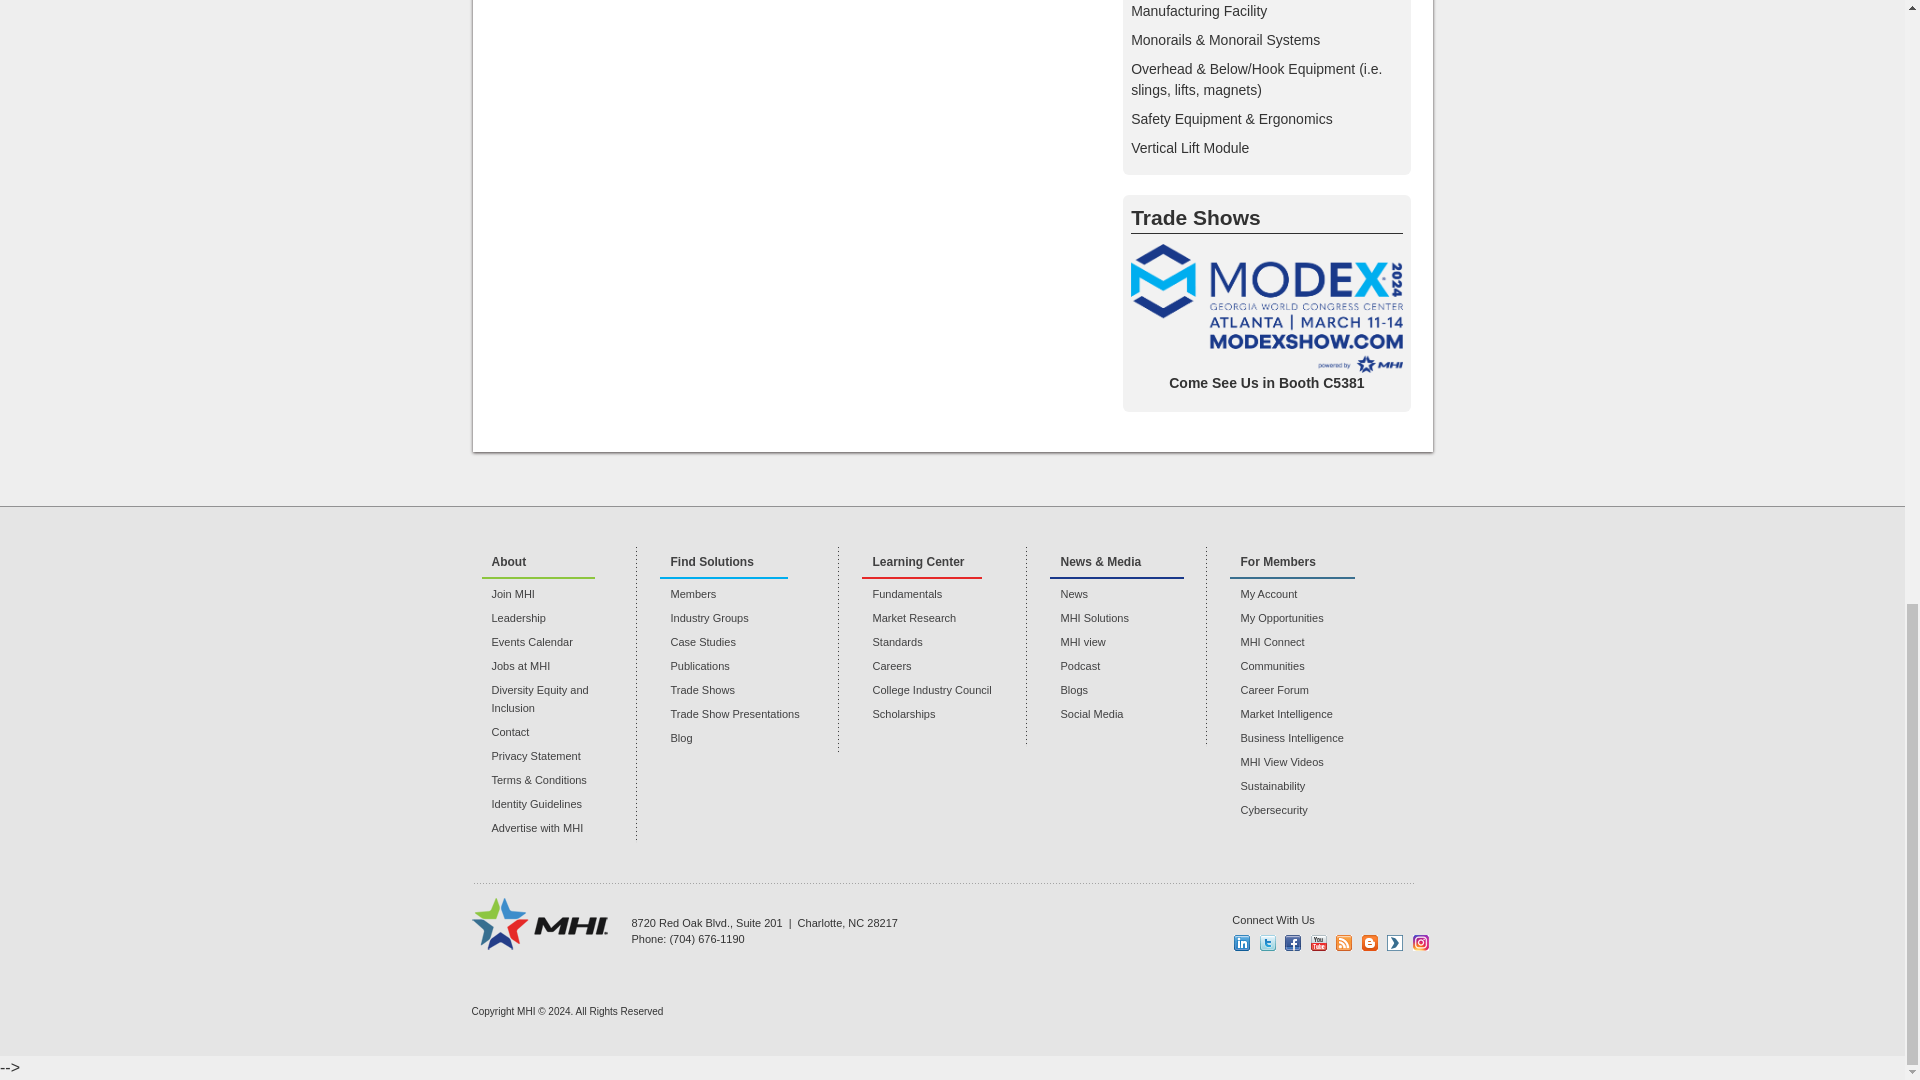 Image resolution: width=1920 pixels, height=1080 pixels. Describe the element at coordinates (1268, 943) in the screenshot. I see `Follow MHI on Twitter` at that location.